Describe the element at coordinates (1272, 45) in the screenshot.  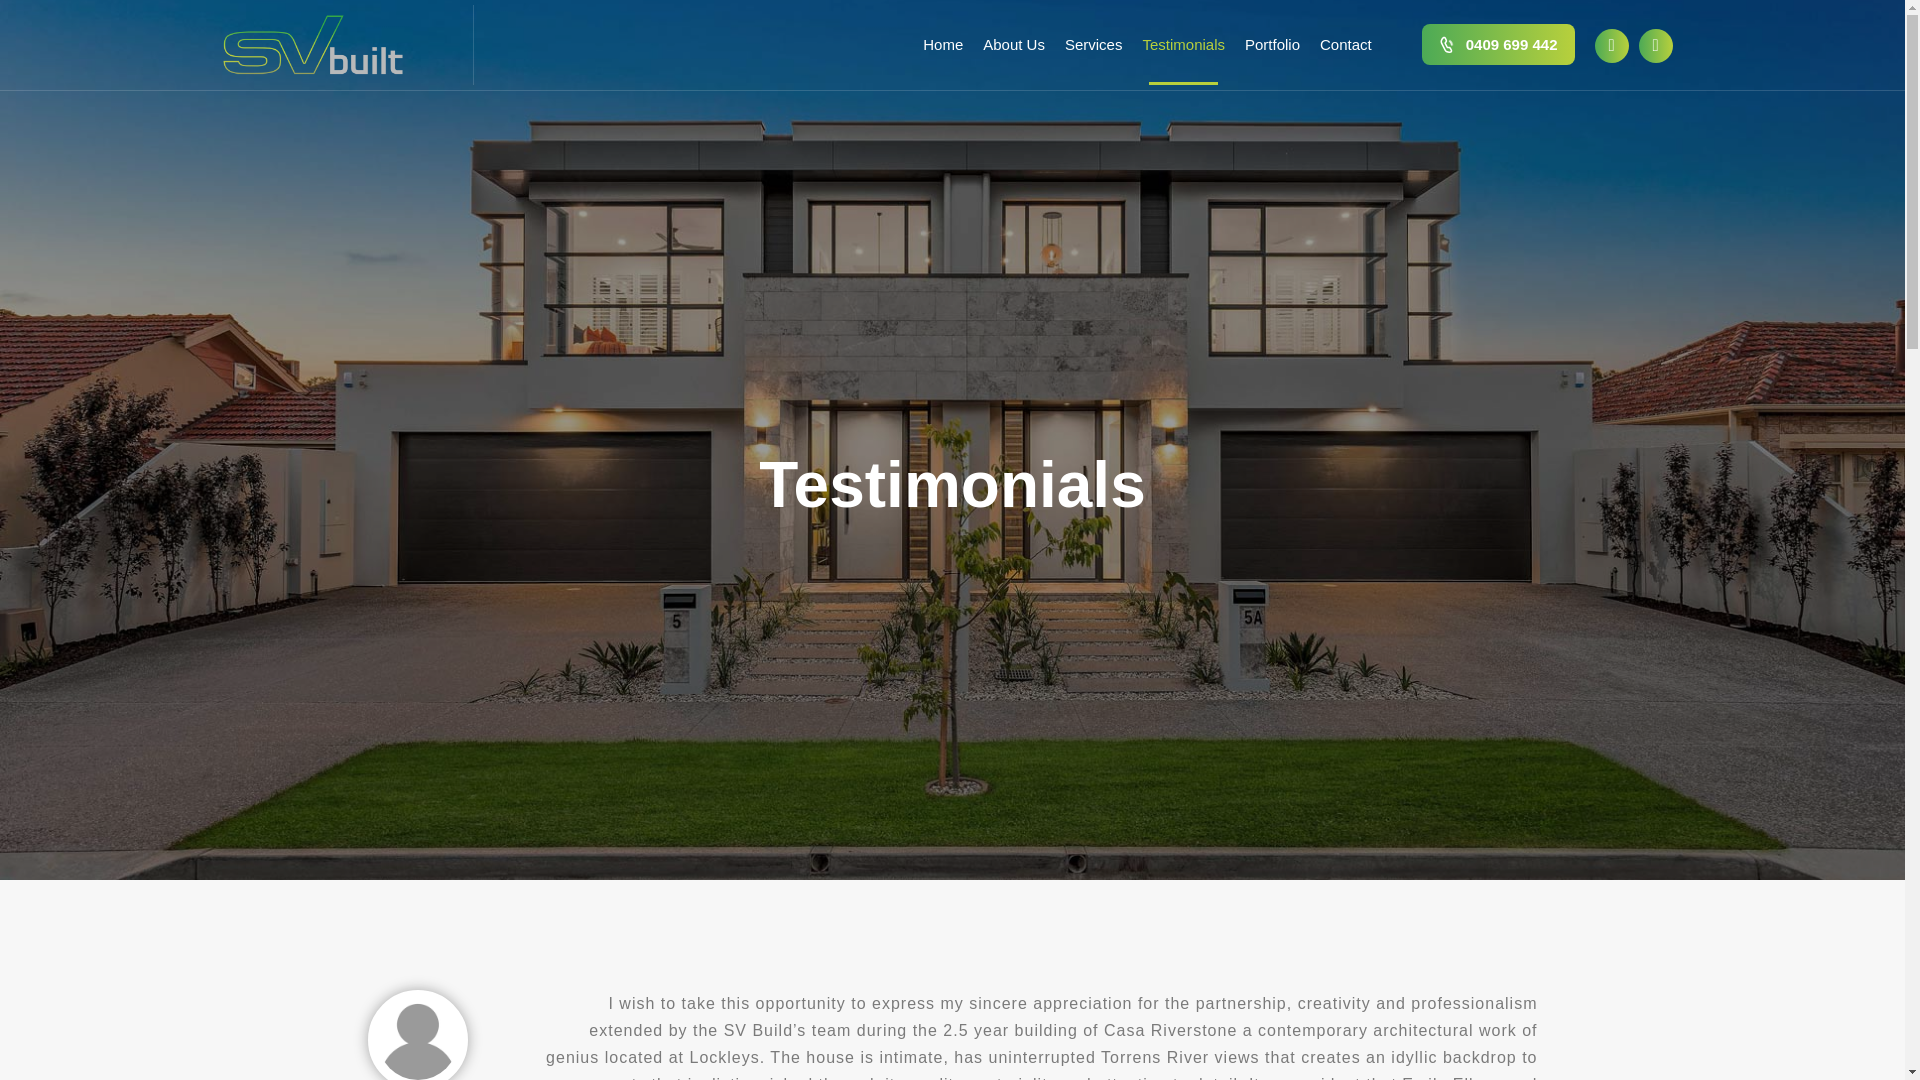
I see `Project Gallery` at that location.